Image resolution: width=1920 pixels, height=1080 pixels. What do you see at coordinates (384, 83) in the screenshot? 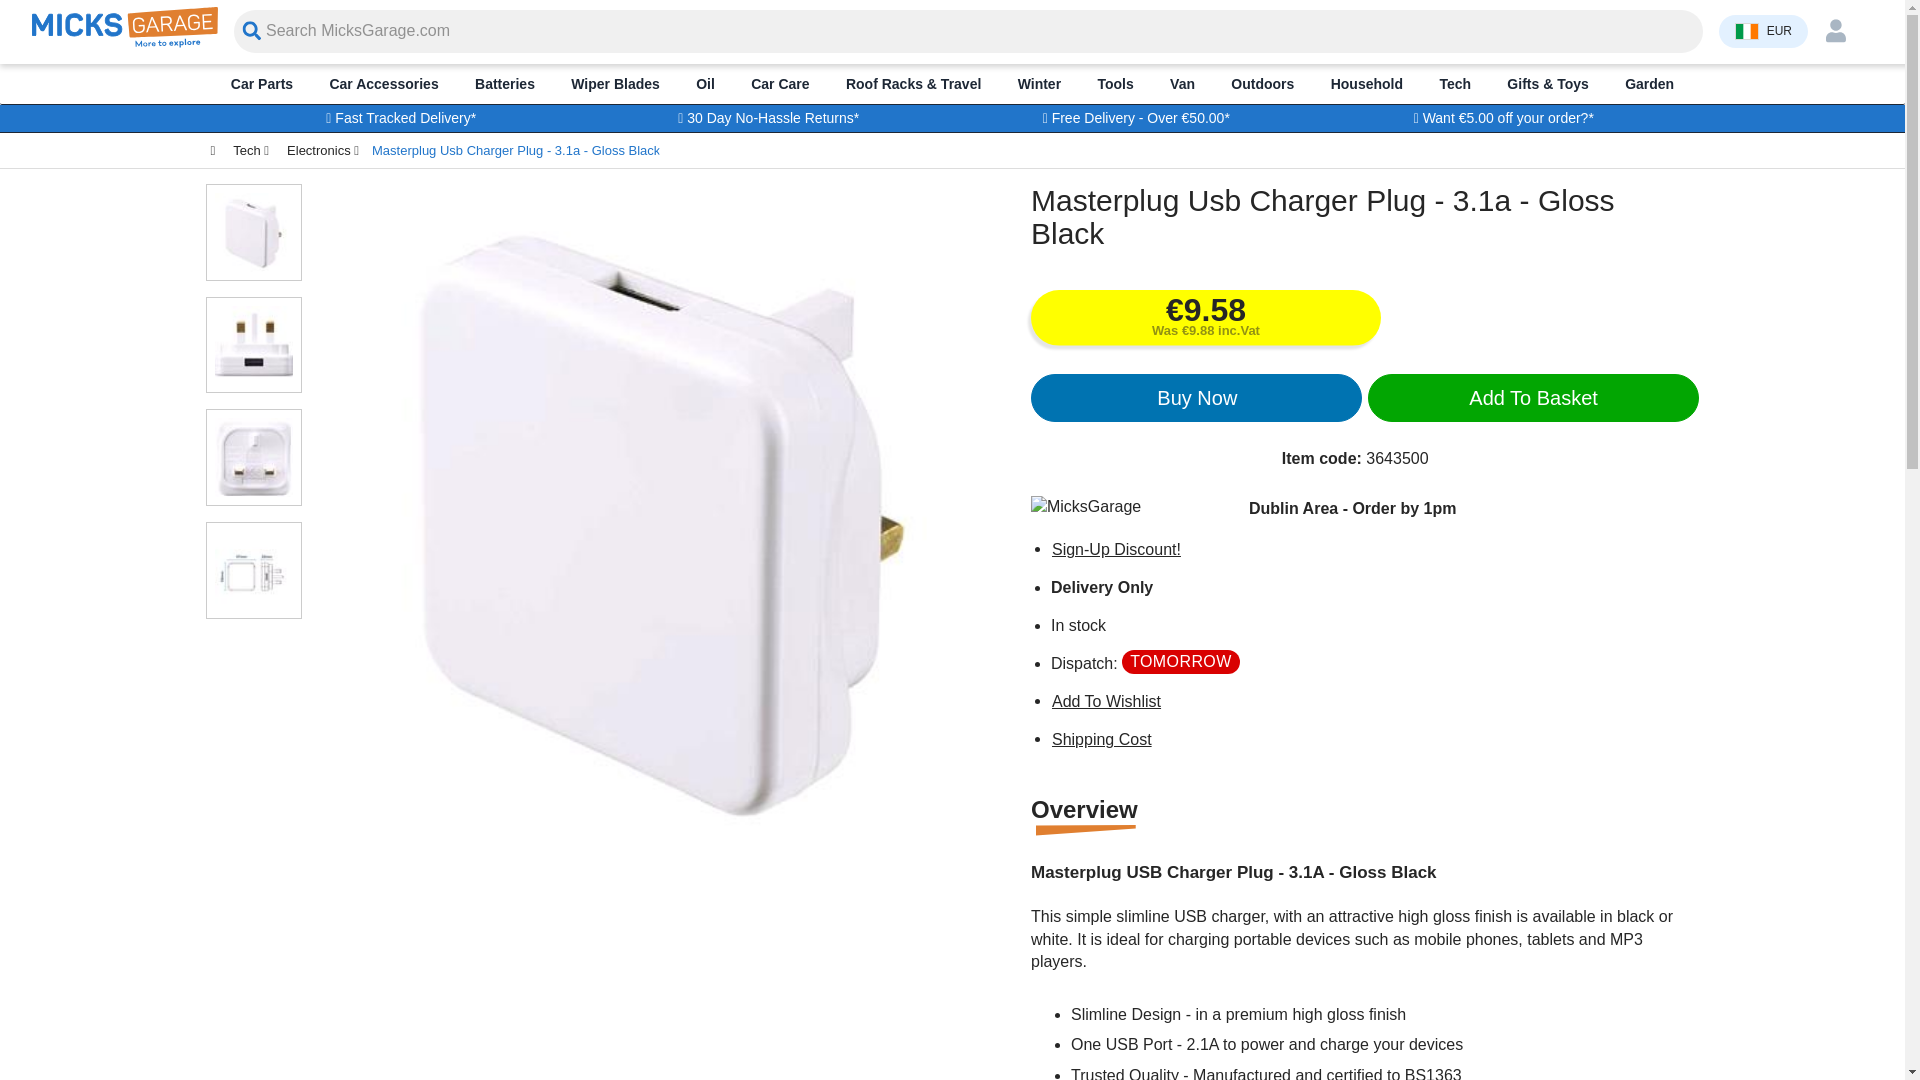
I see `Car Accessories` at bounding box center [384, 83].